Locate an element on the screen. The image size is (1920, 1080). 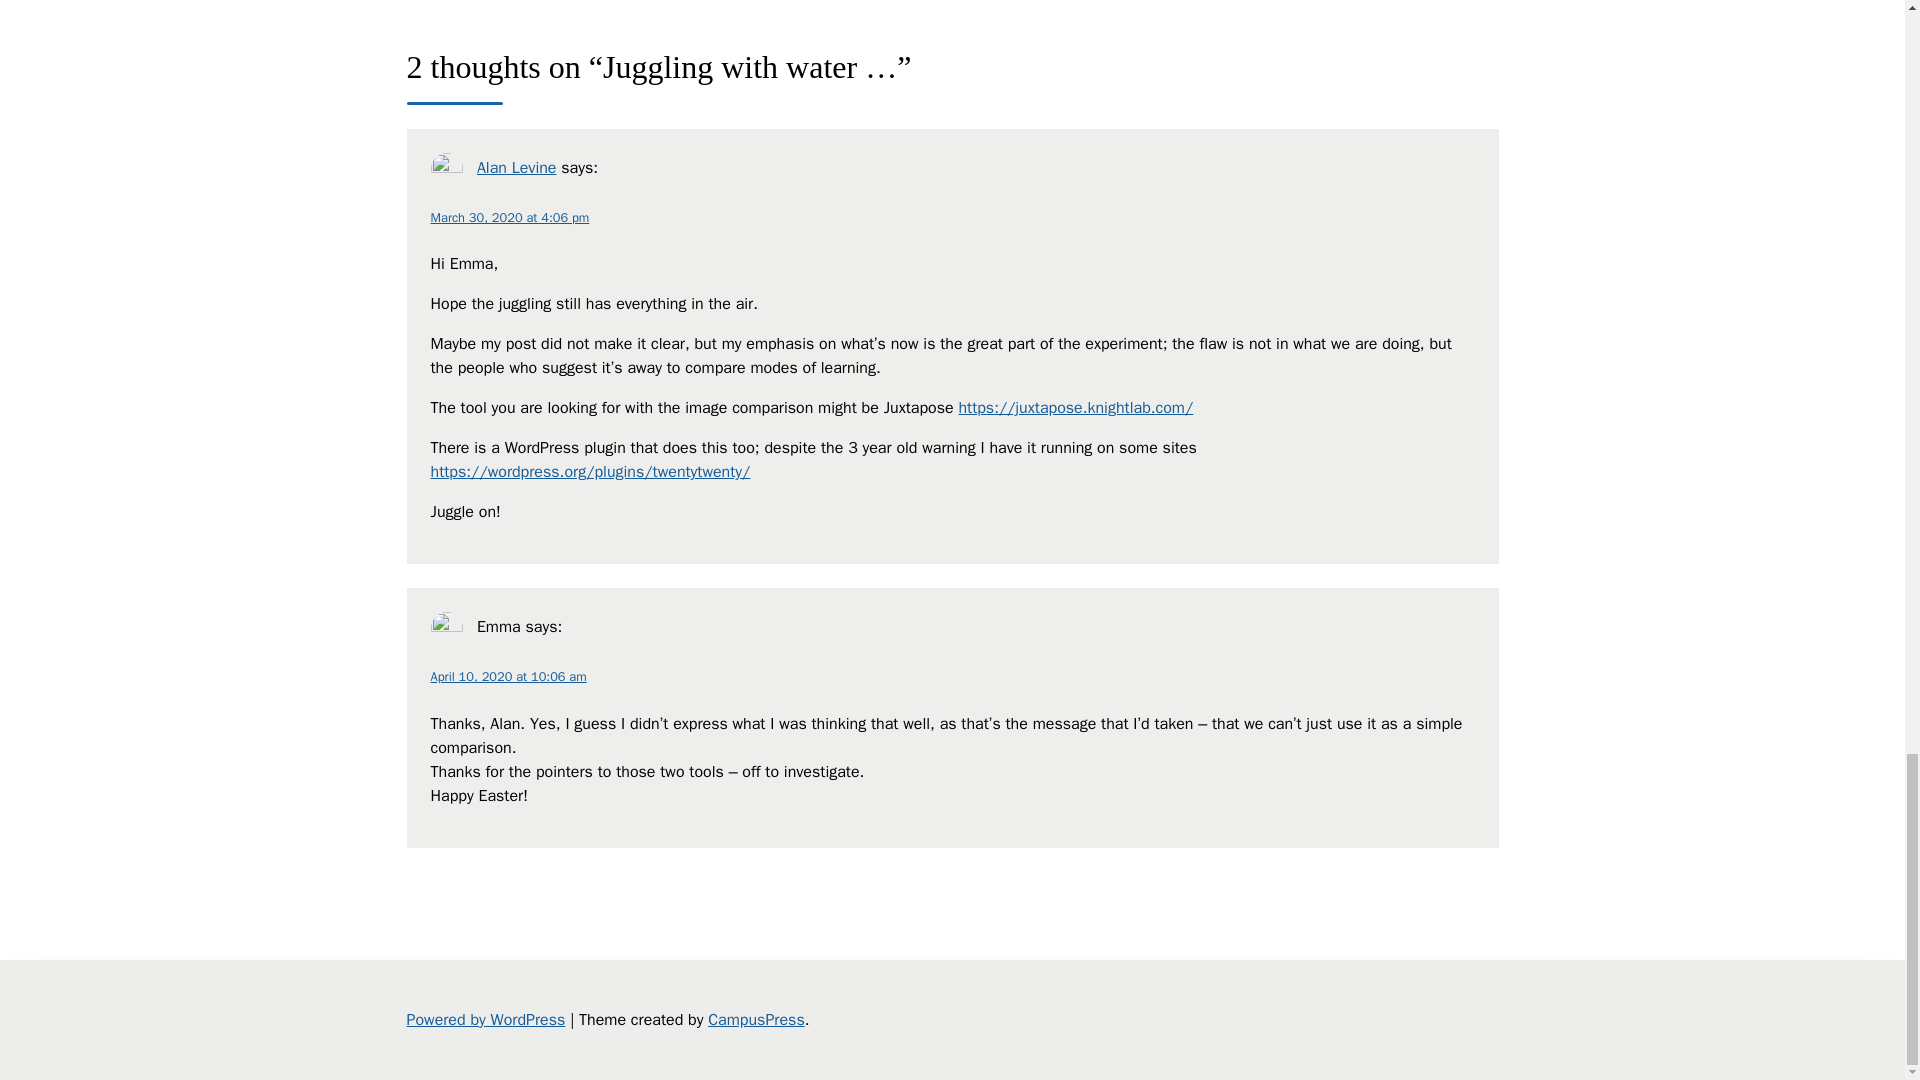
Alan Levine is located at coordinates (516, 168).